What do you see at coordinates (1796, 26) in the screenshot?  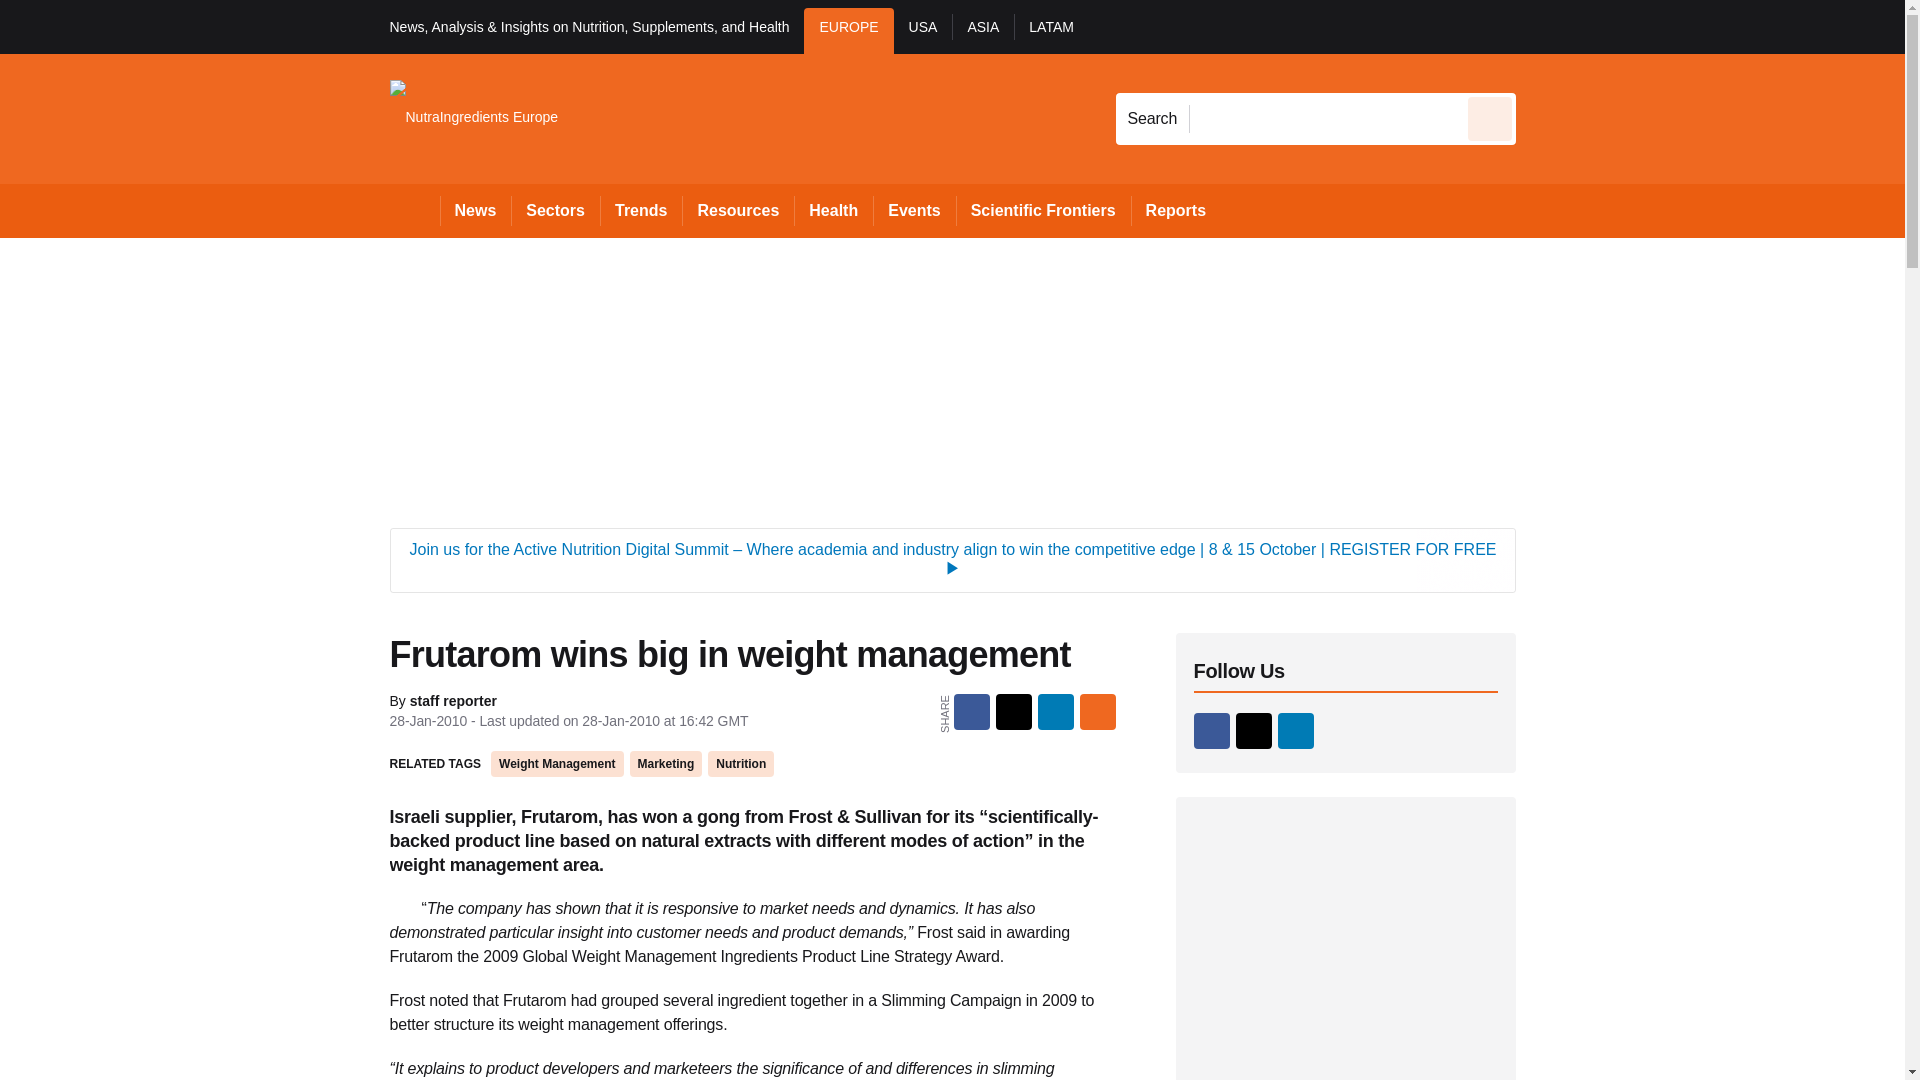 I see `SUBSCRIBE` at bounding box center [1796, 26].